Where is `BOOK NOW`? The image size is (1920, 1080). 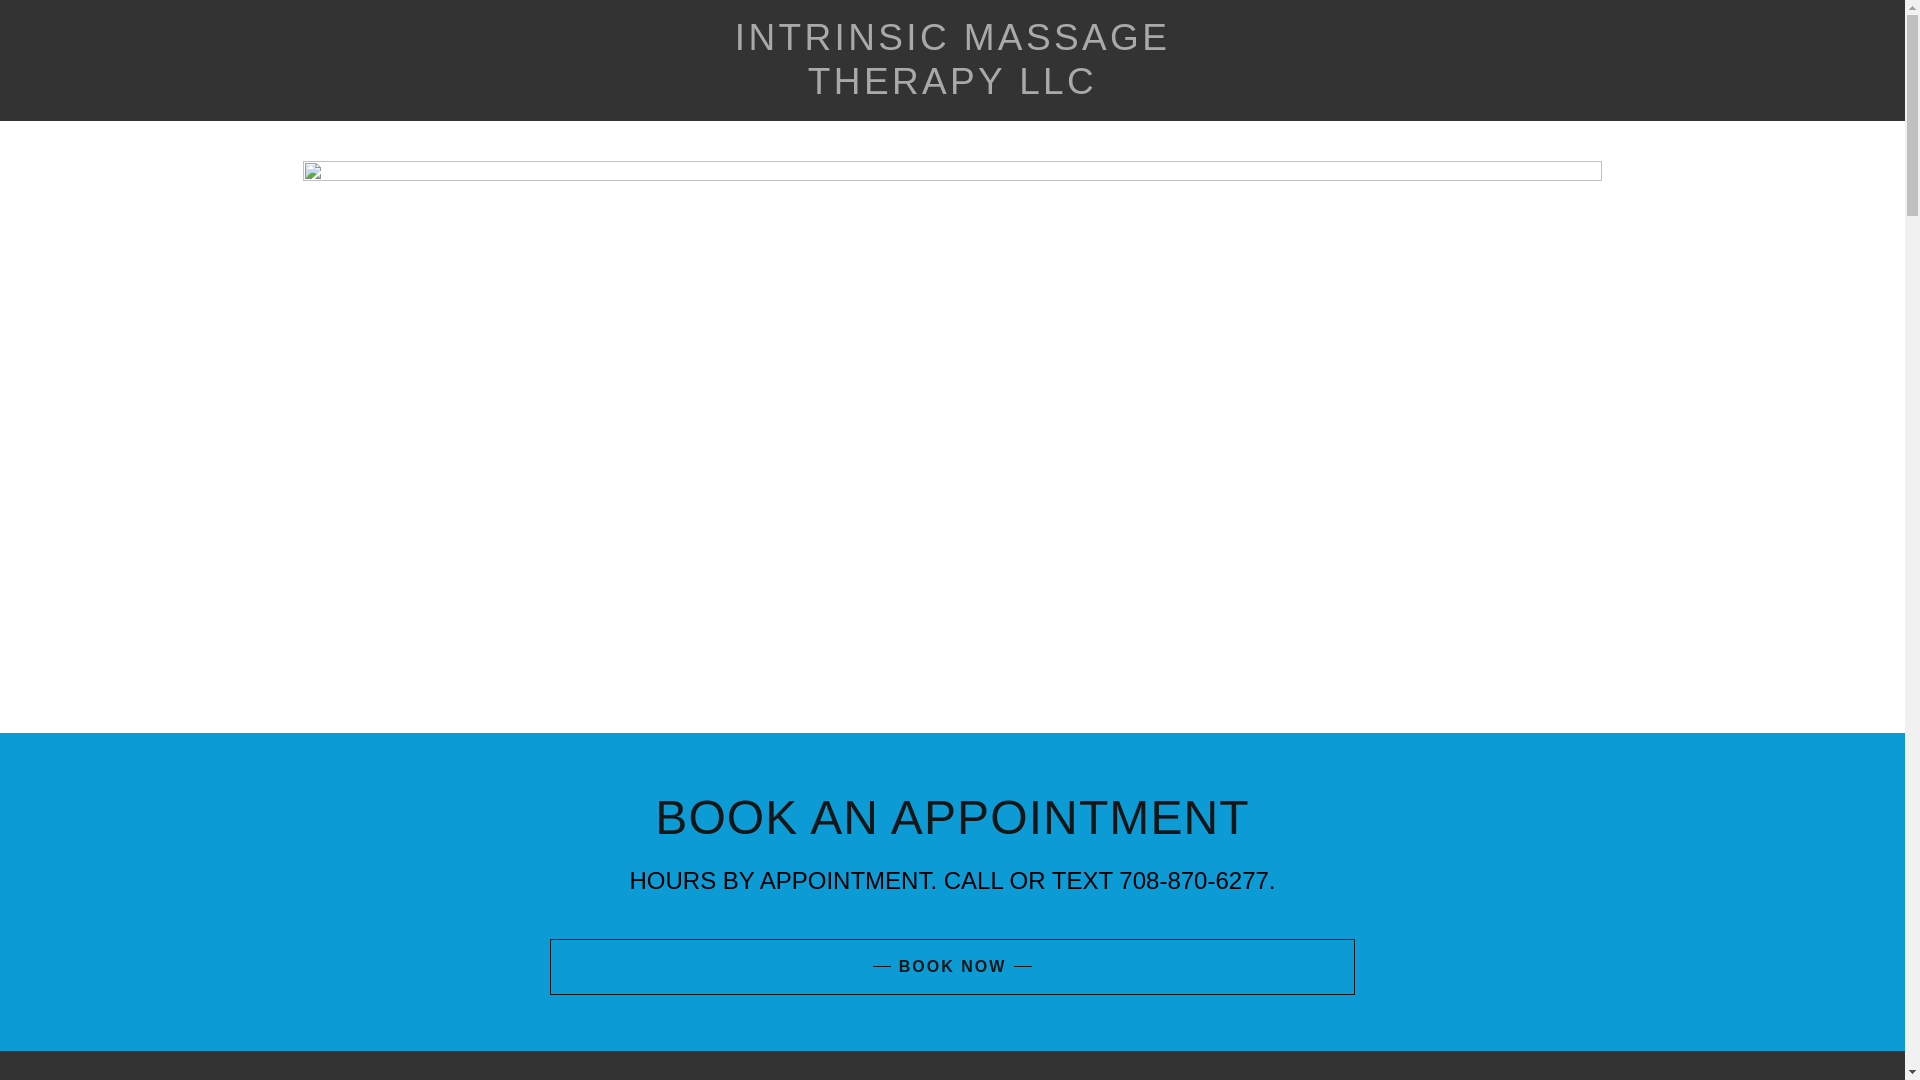 BOOK NOW is located at coordinates (952, 966).